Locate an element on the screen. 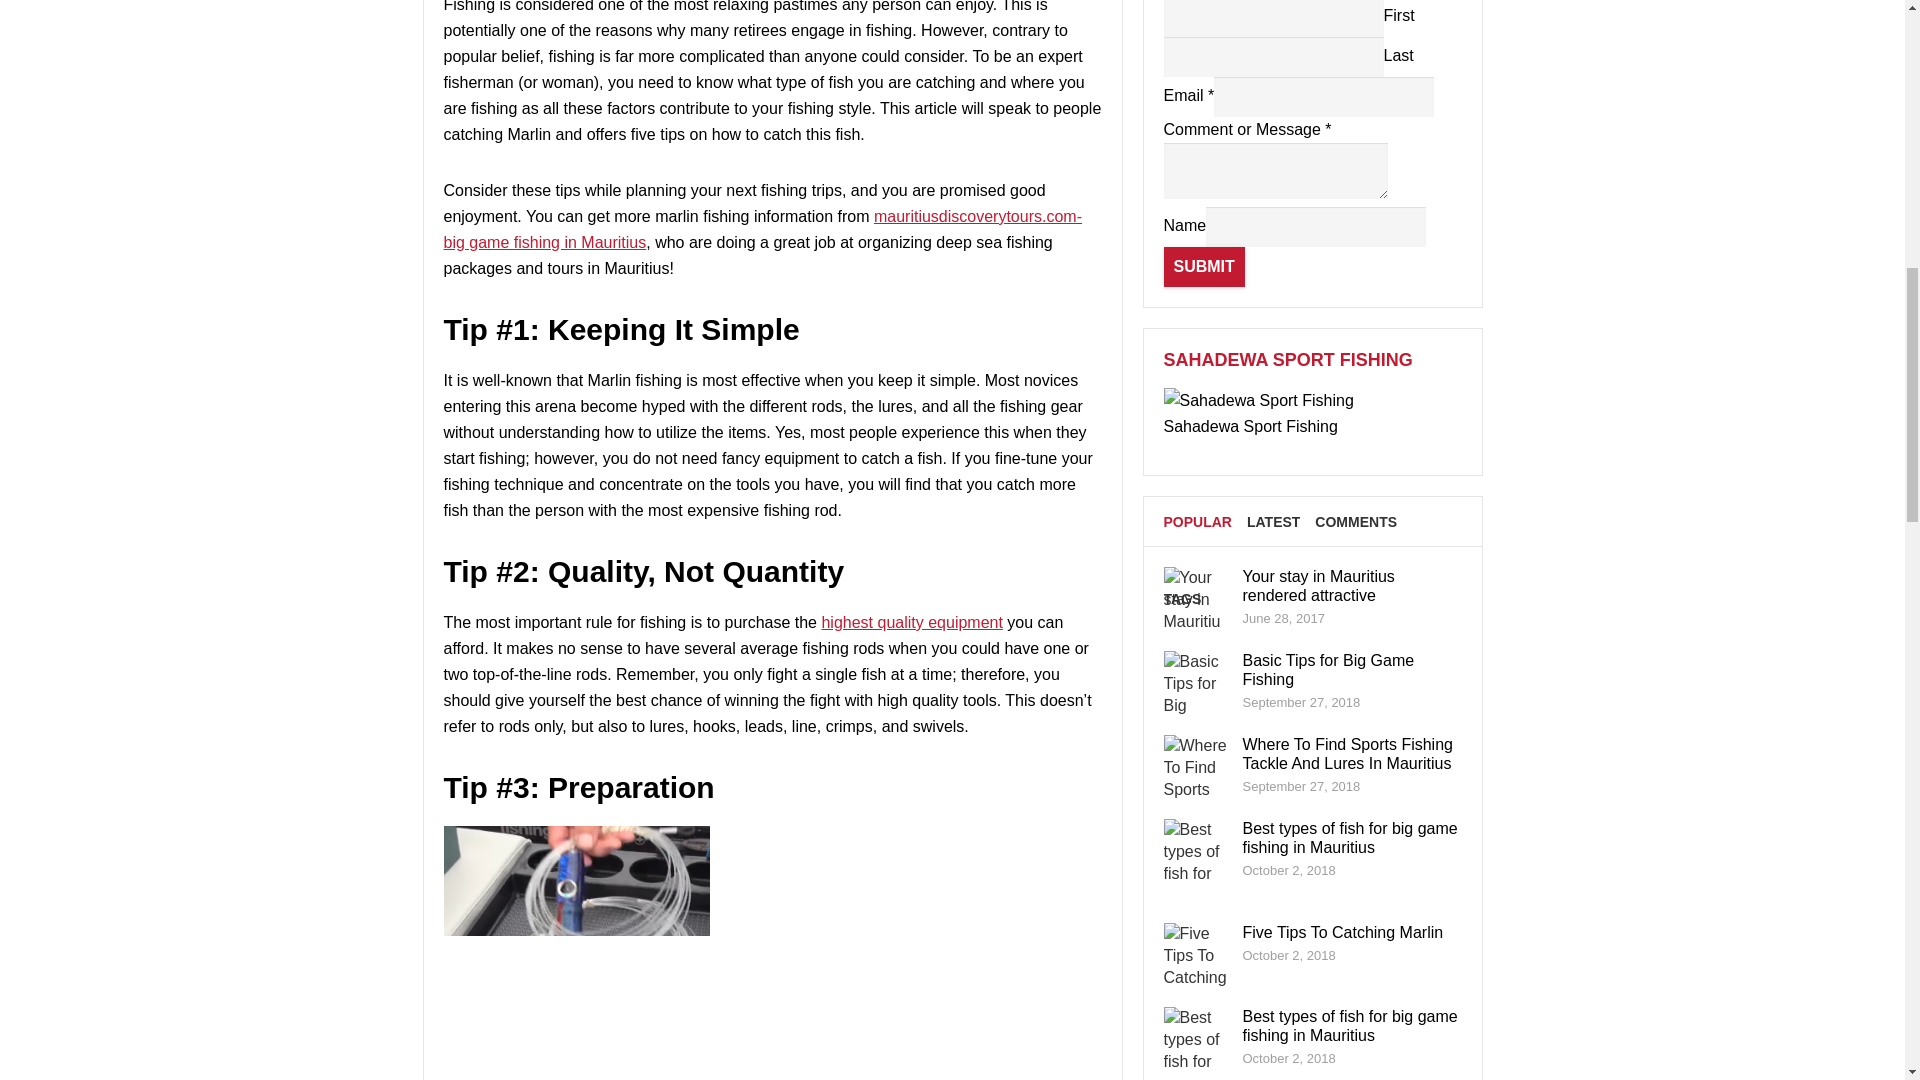  Latest is located at coordinates (1272, 521).